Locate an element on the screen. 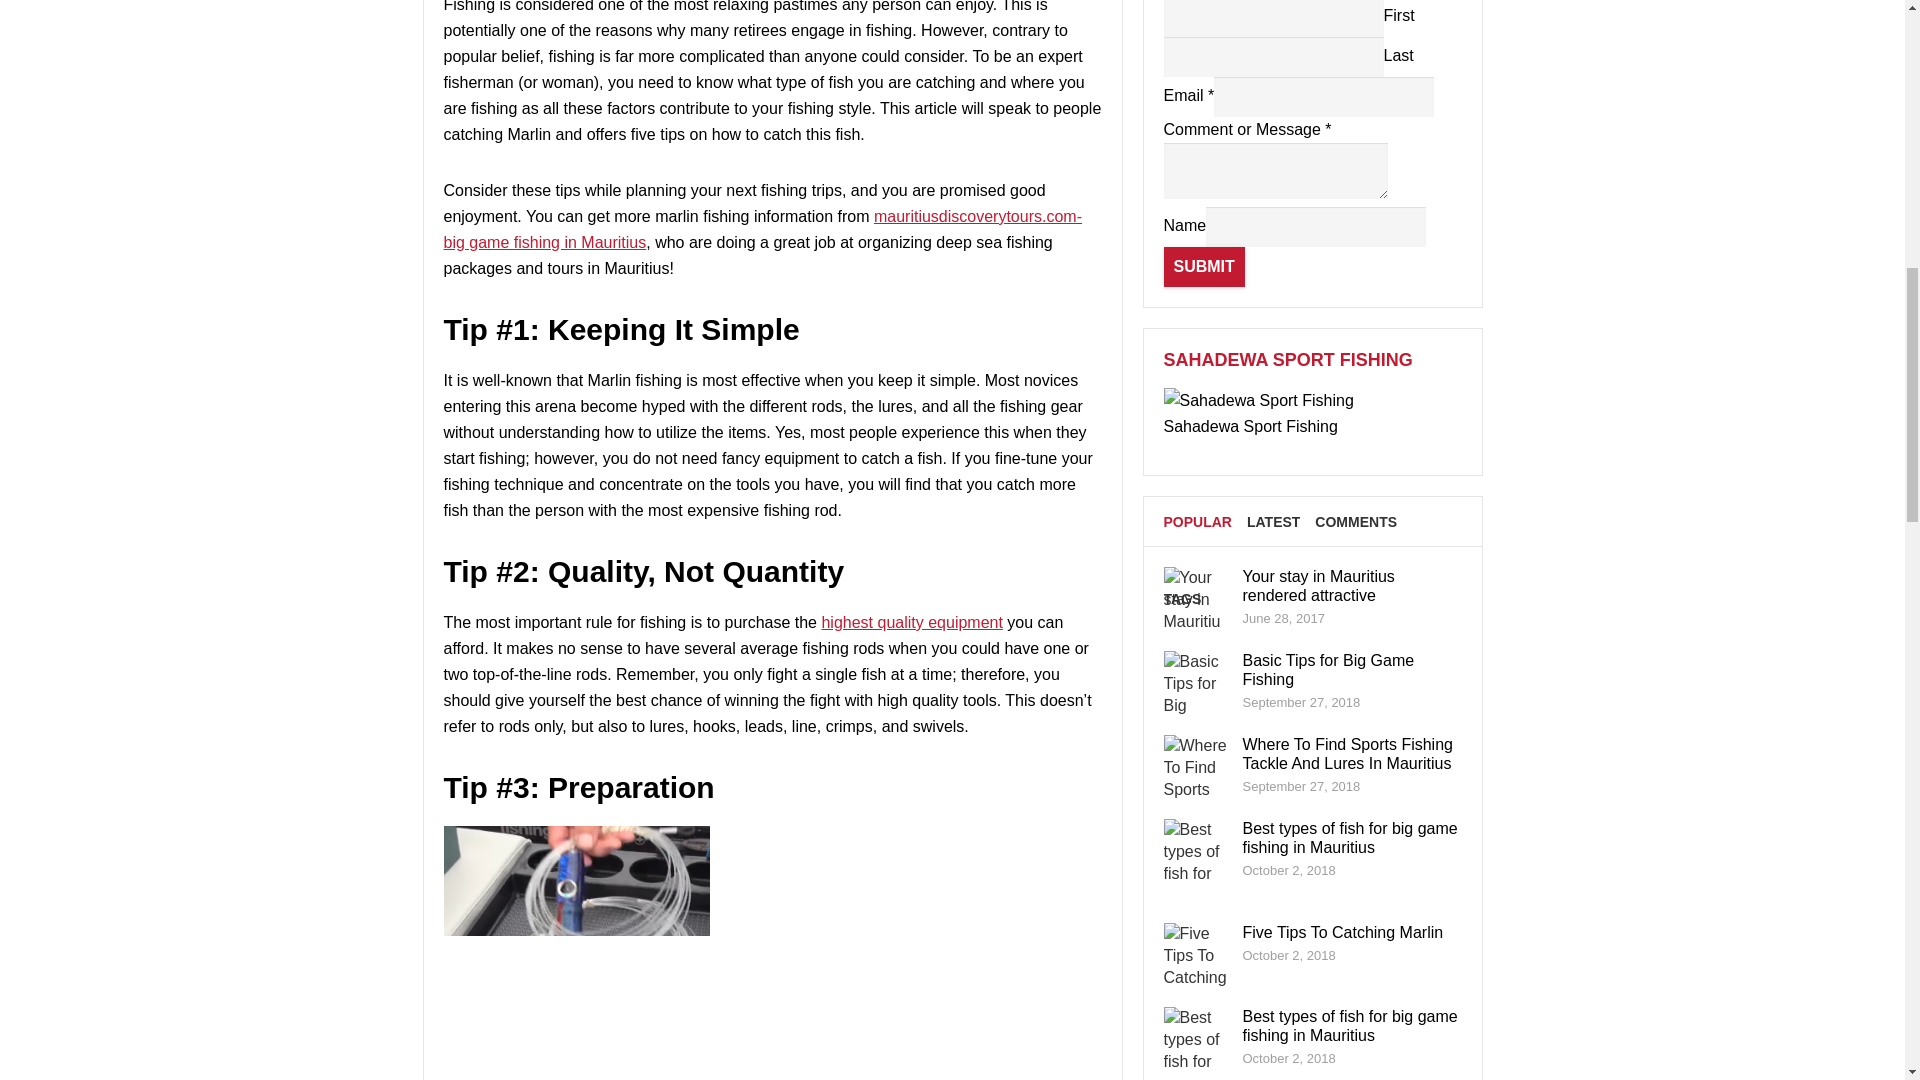  Latest is located at coordinates (1272, 521).